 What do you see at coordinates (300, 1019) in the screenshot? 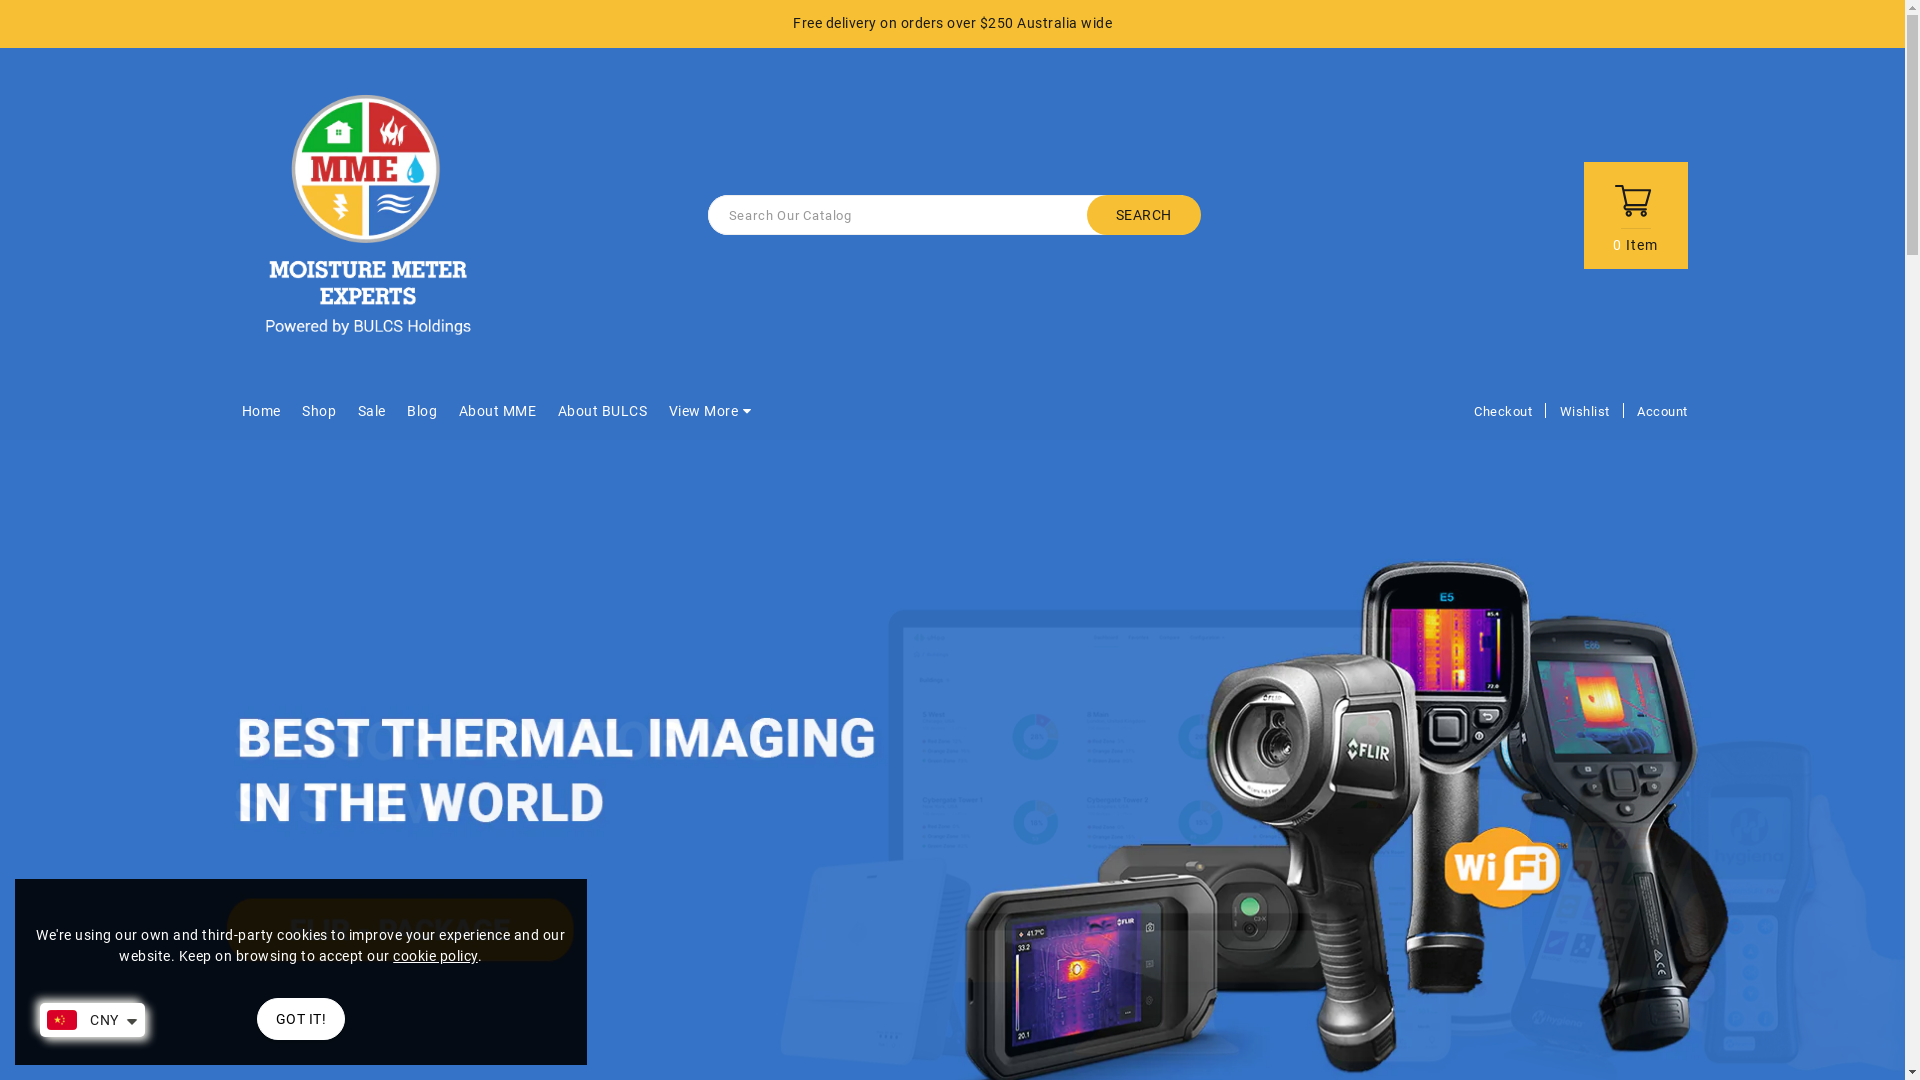
I see `GOT IT!` at bounding box center [300, 1019].